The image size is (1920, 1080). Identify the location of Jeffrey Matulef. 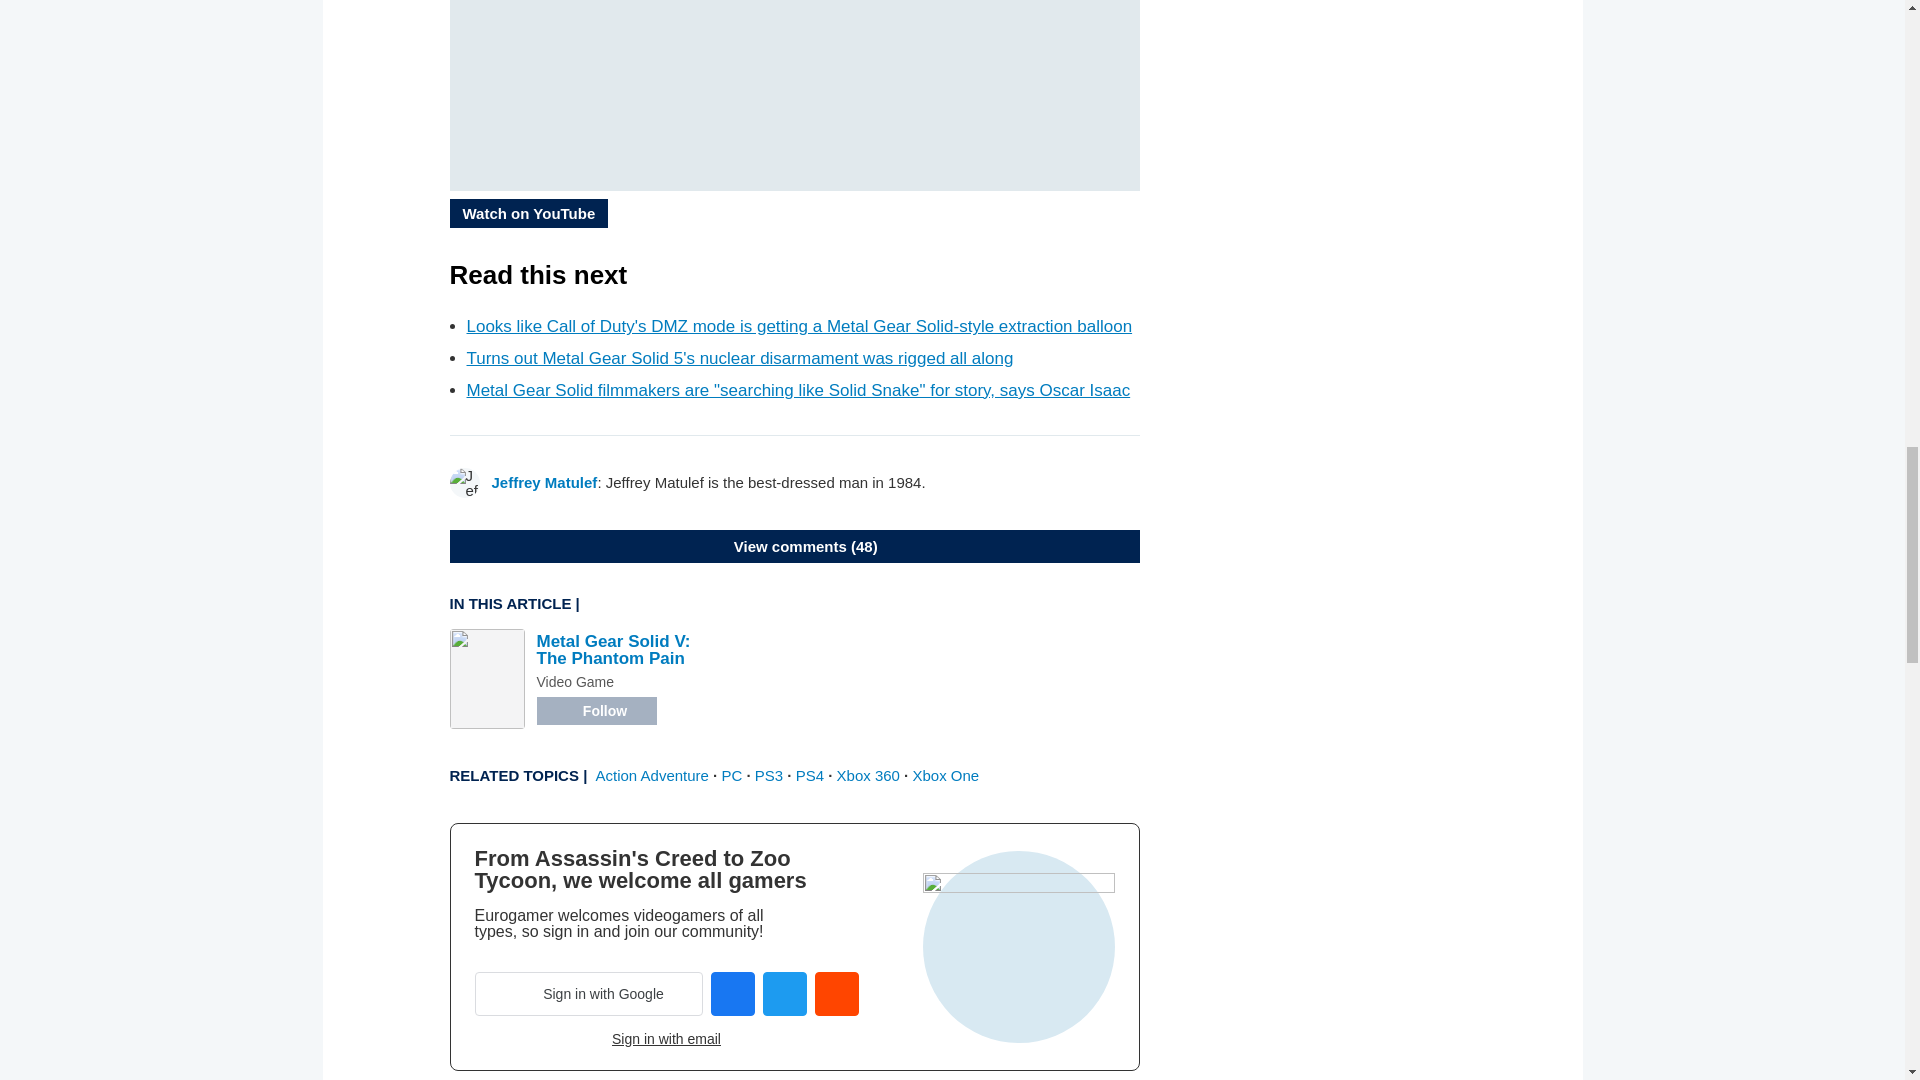
(544, 482).